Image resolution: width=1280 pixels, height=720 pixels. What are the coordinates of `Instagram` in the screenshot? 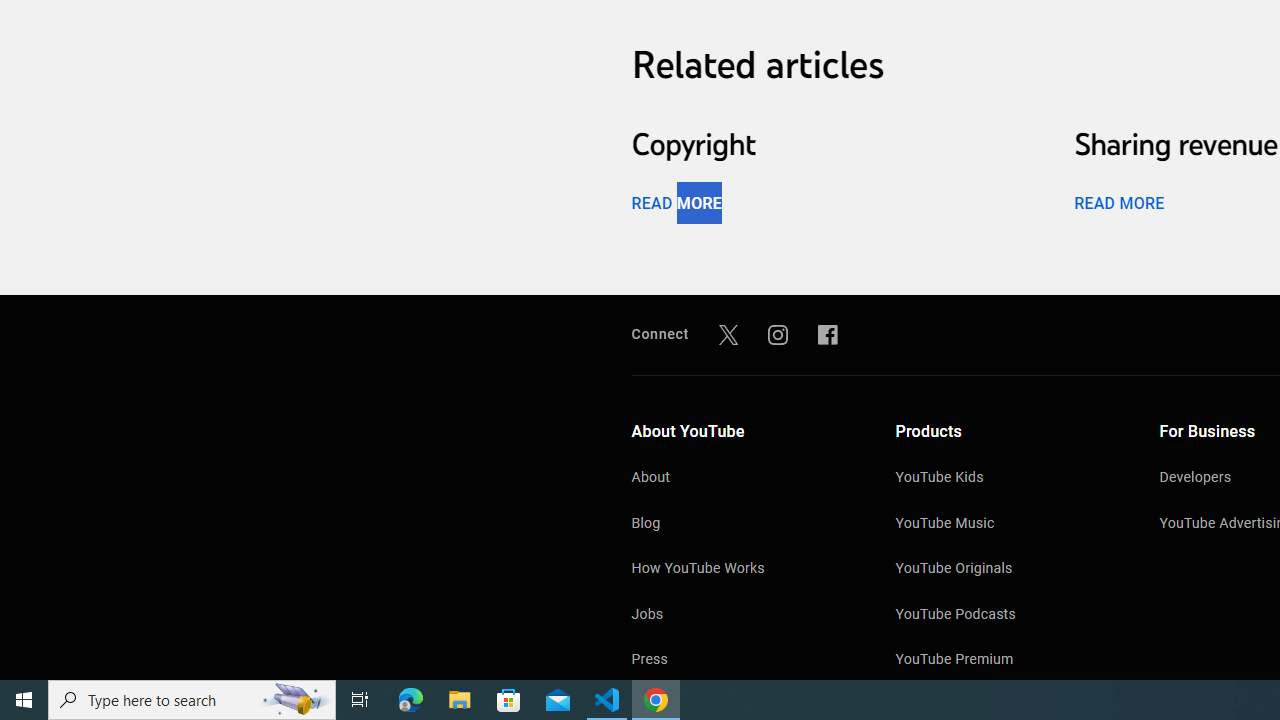 It's located at (778, 334).